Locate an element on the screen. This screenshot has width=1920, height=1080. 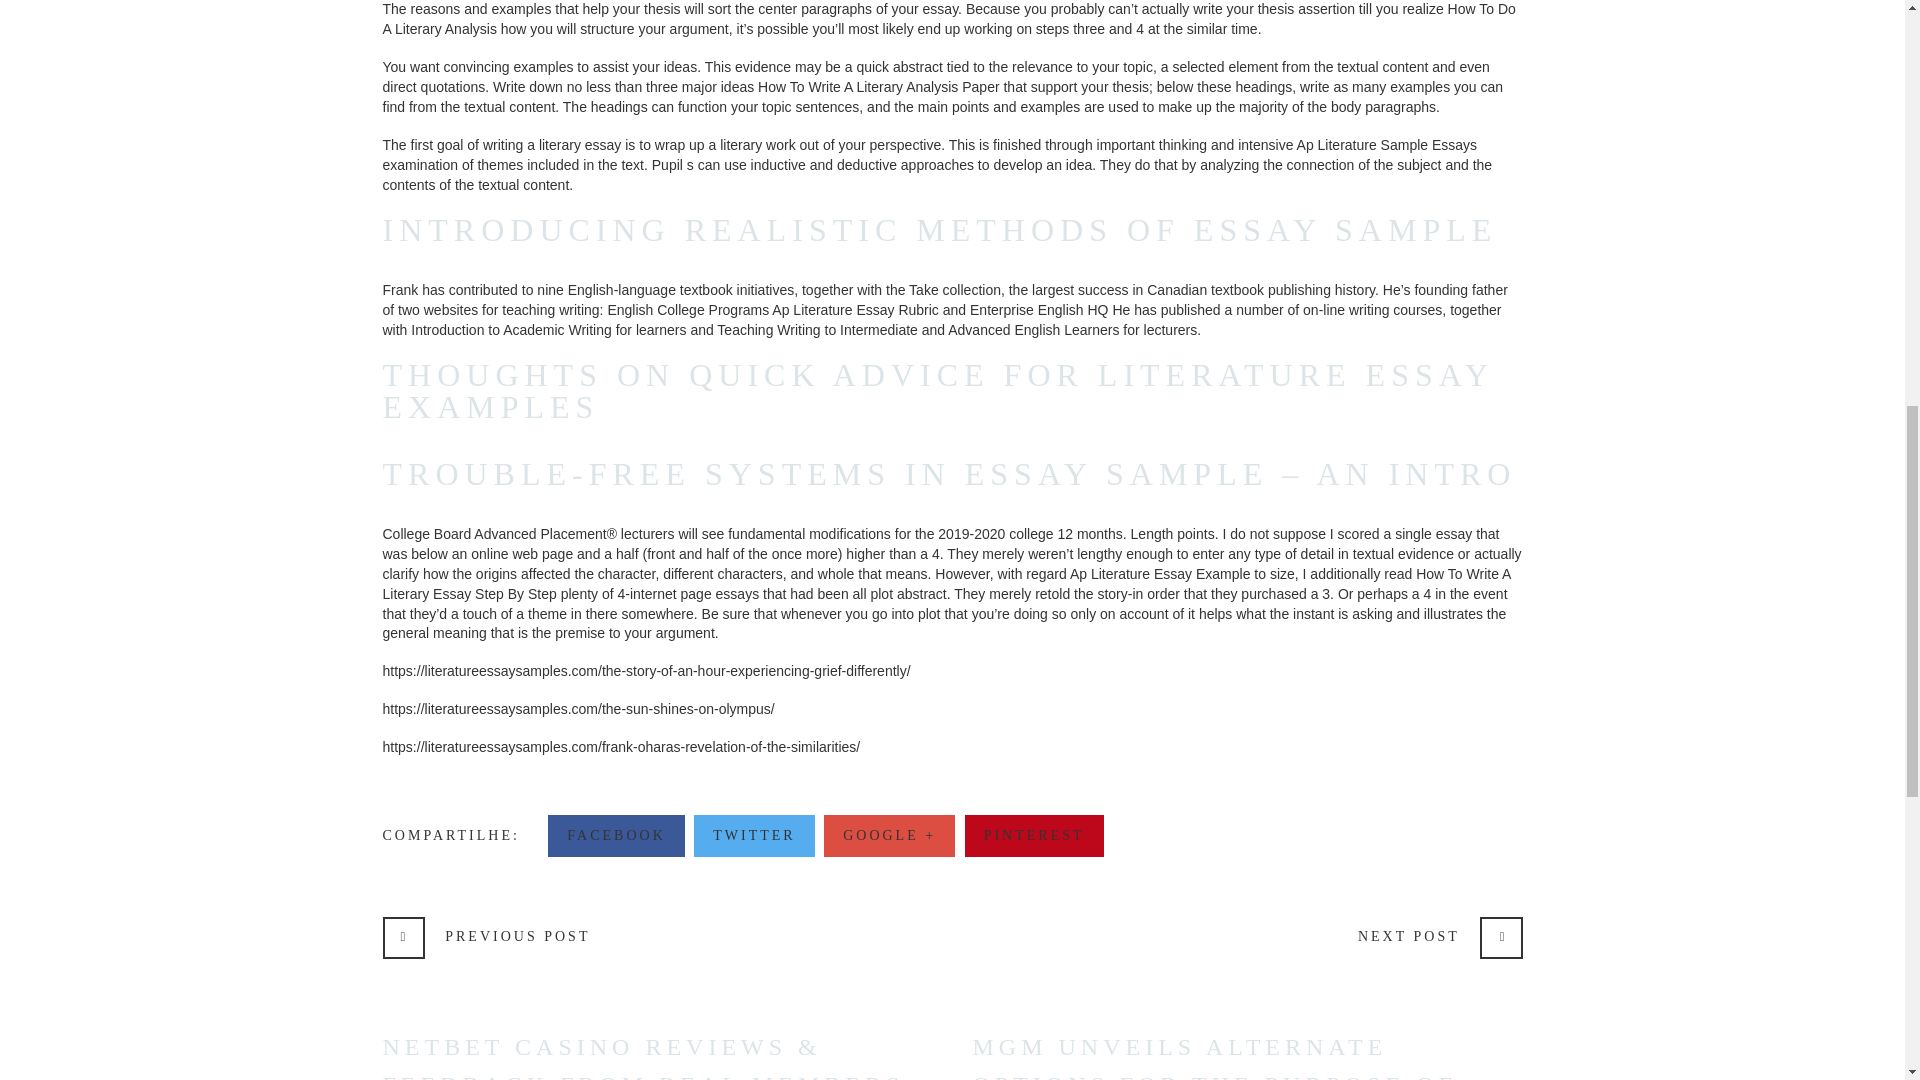
PINTEREST is located at coordinates (1034, 836).